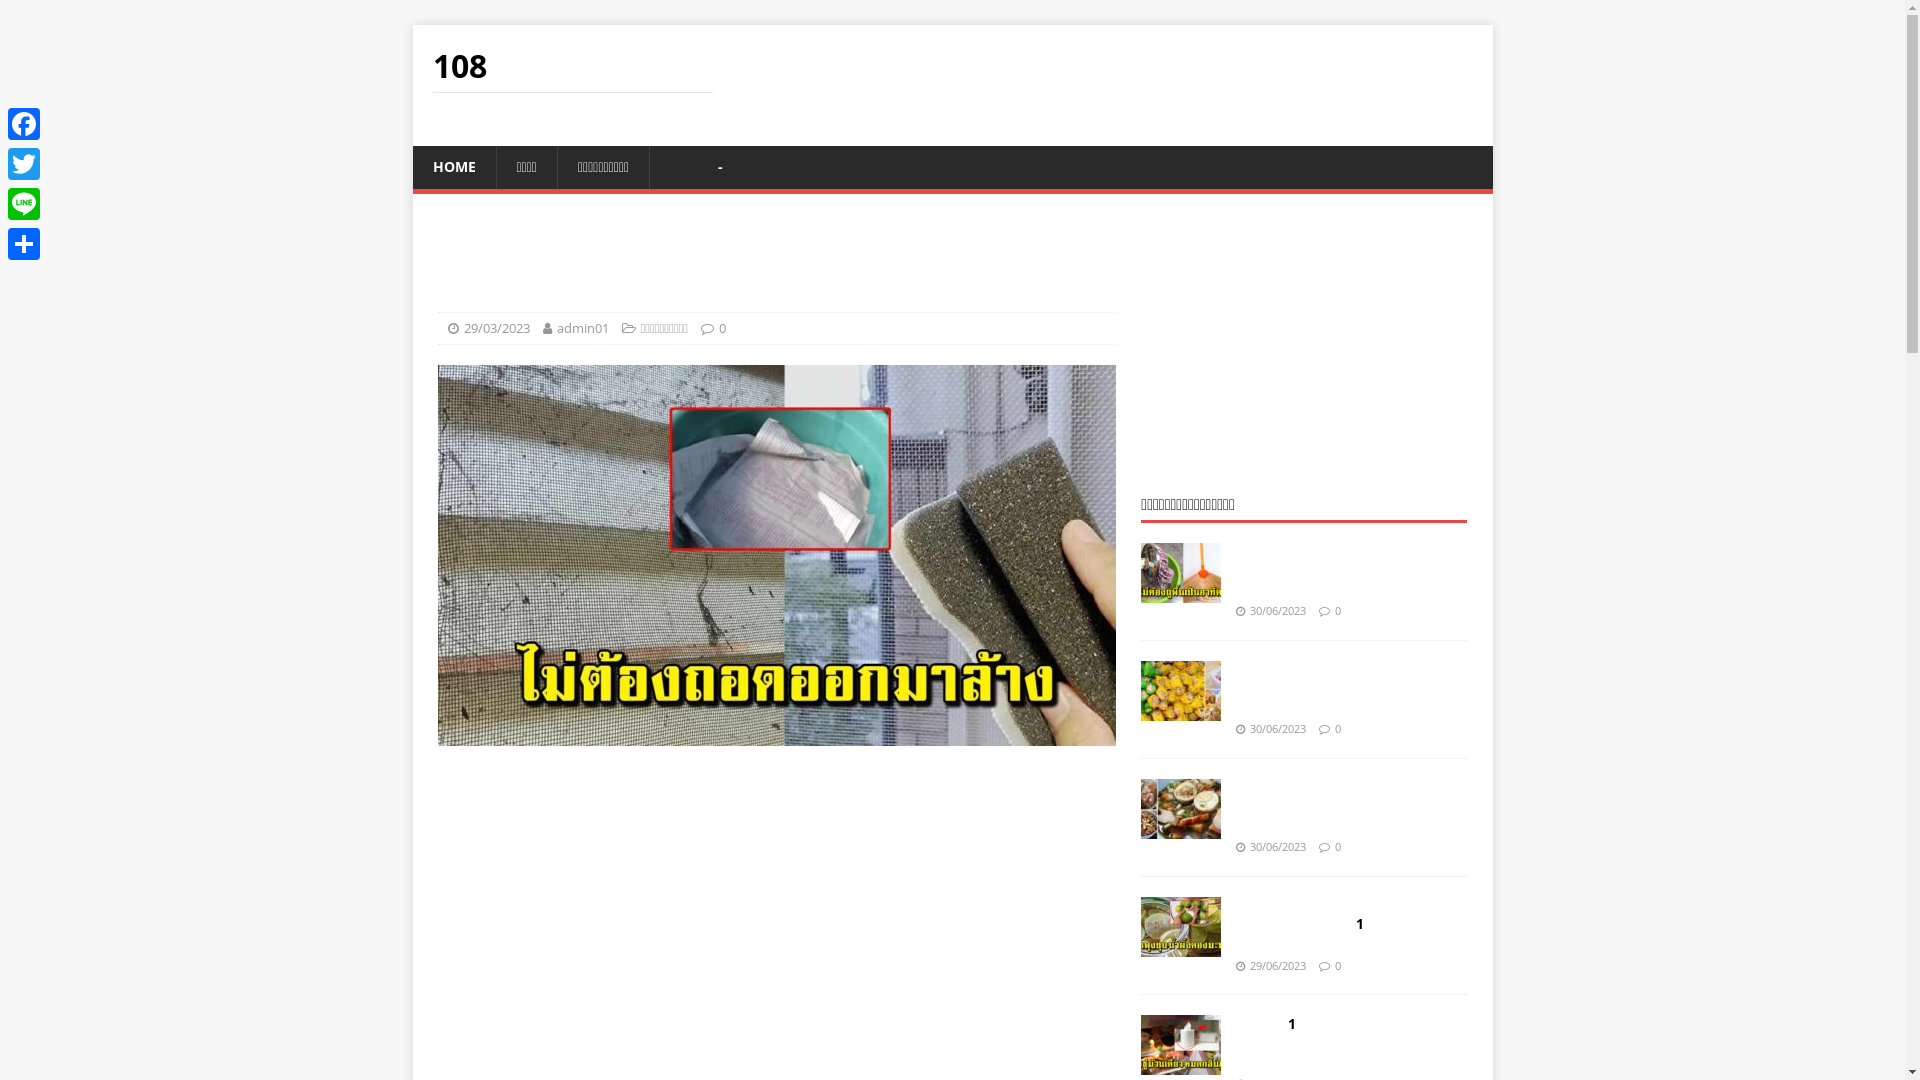 The image size is (1920, 1080). What do you see at coordinates (1338, 846) in the screenshot?
I see `0` at bounding box center [1338, 846].